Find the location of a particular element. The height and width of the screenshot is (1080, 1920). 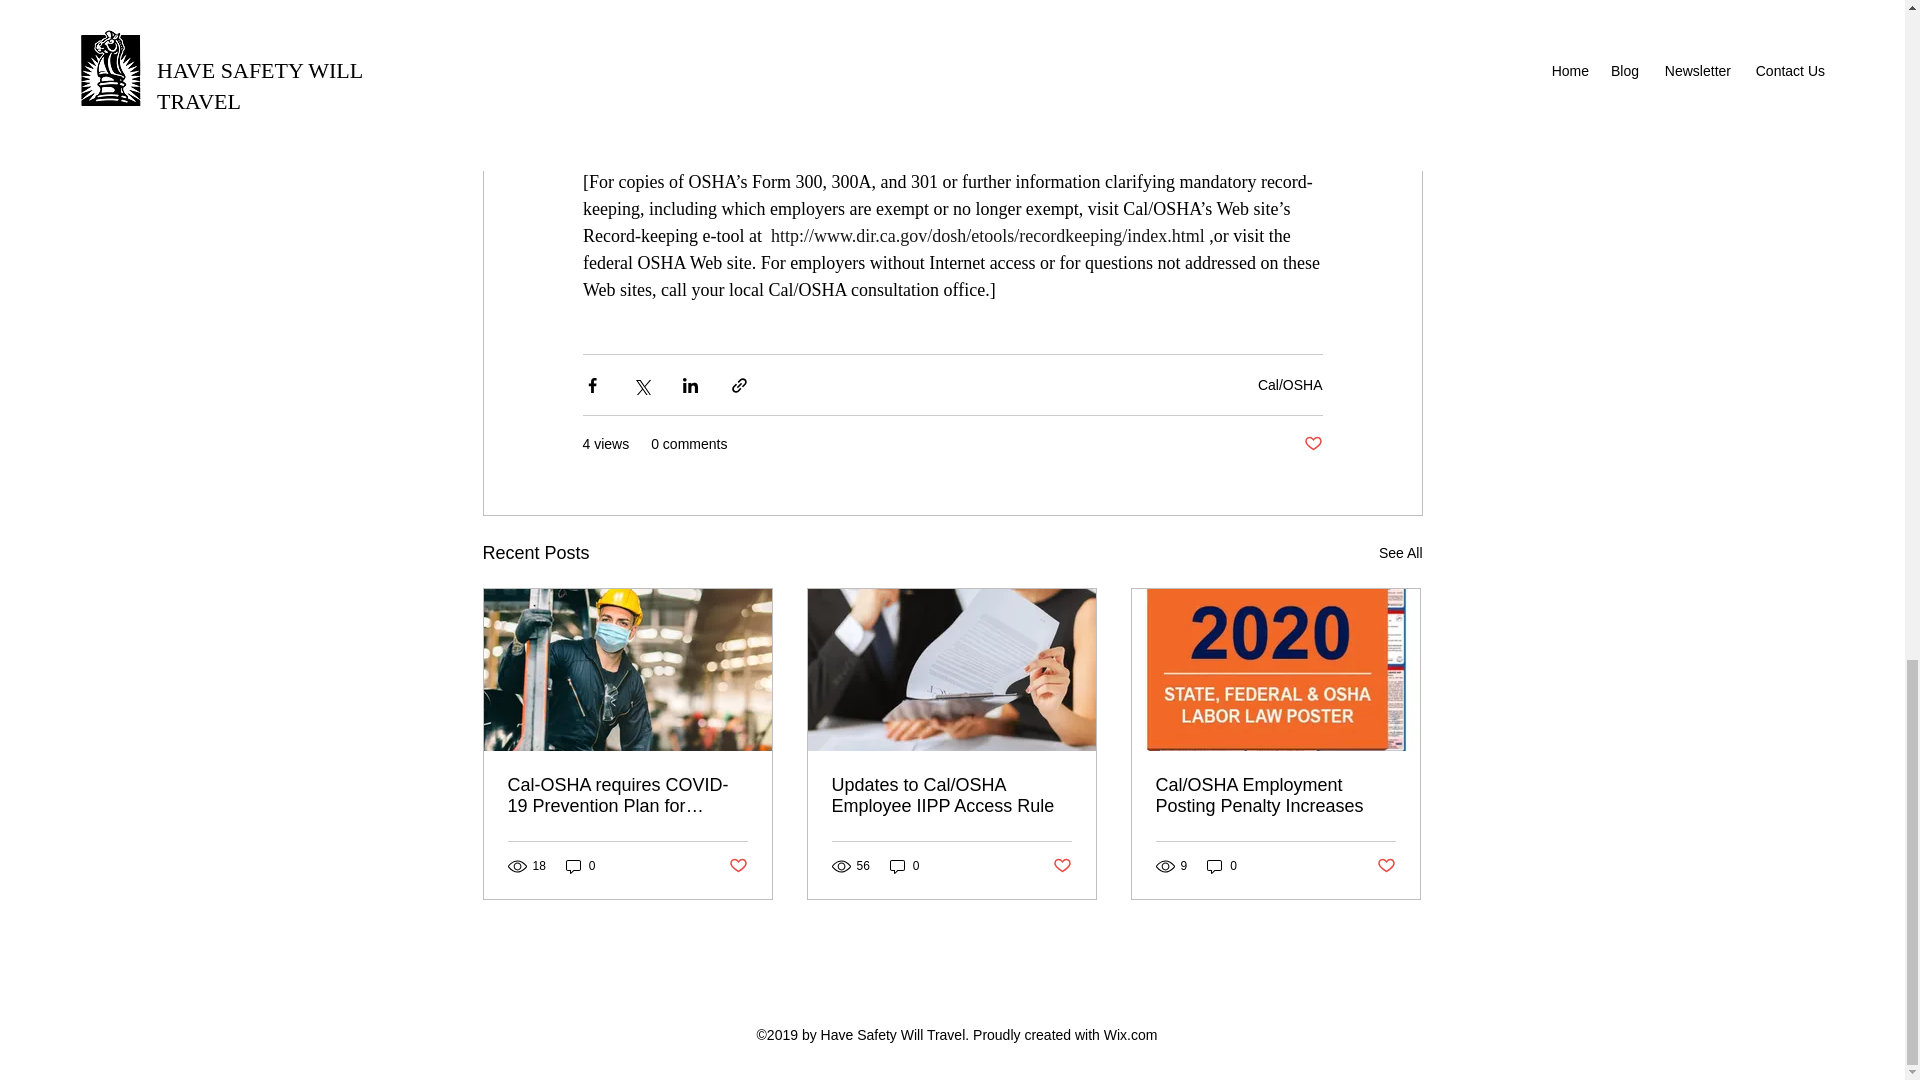

0 is located at coordinates (580, 866).